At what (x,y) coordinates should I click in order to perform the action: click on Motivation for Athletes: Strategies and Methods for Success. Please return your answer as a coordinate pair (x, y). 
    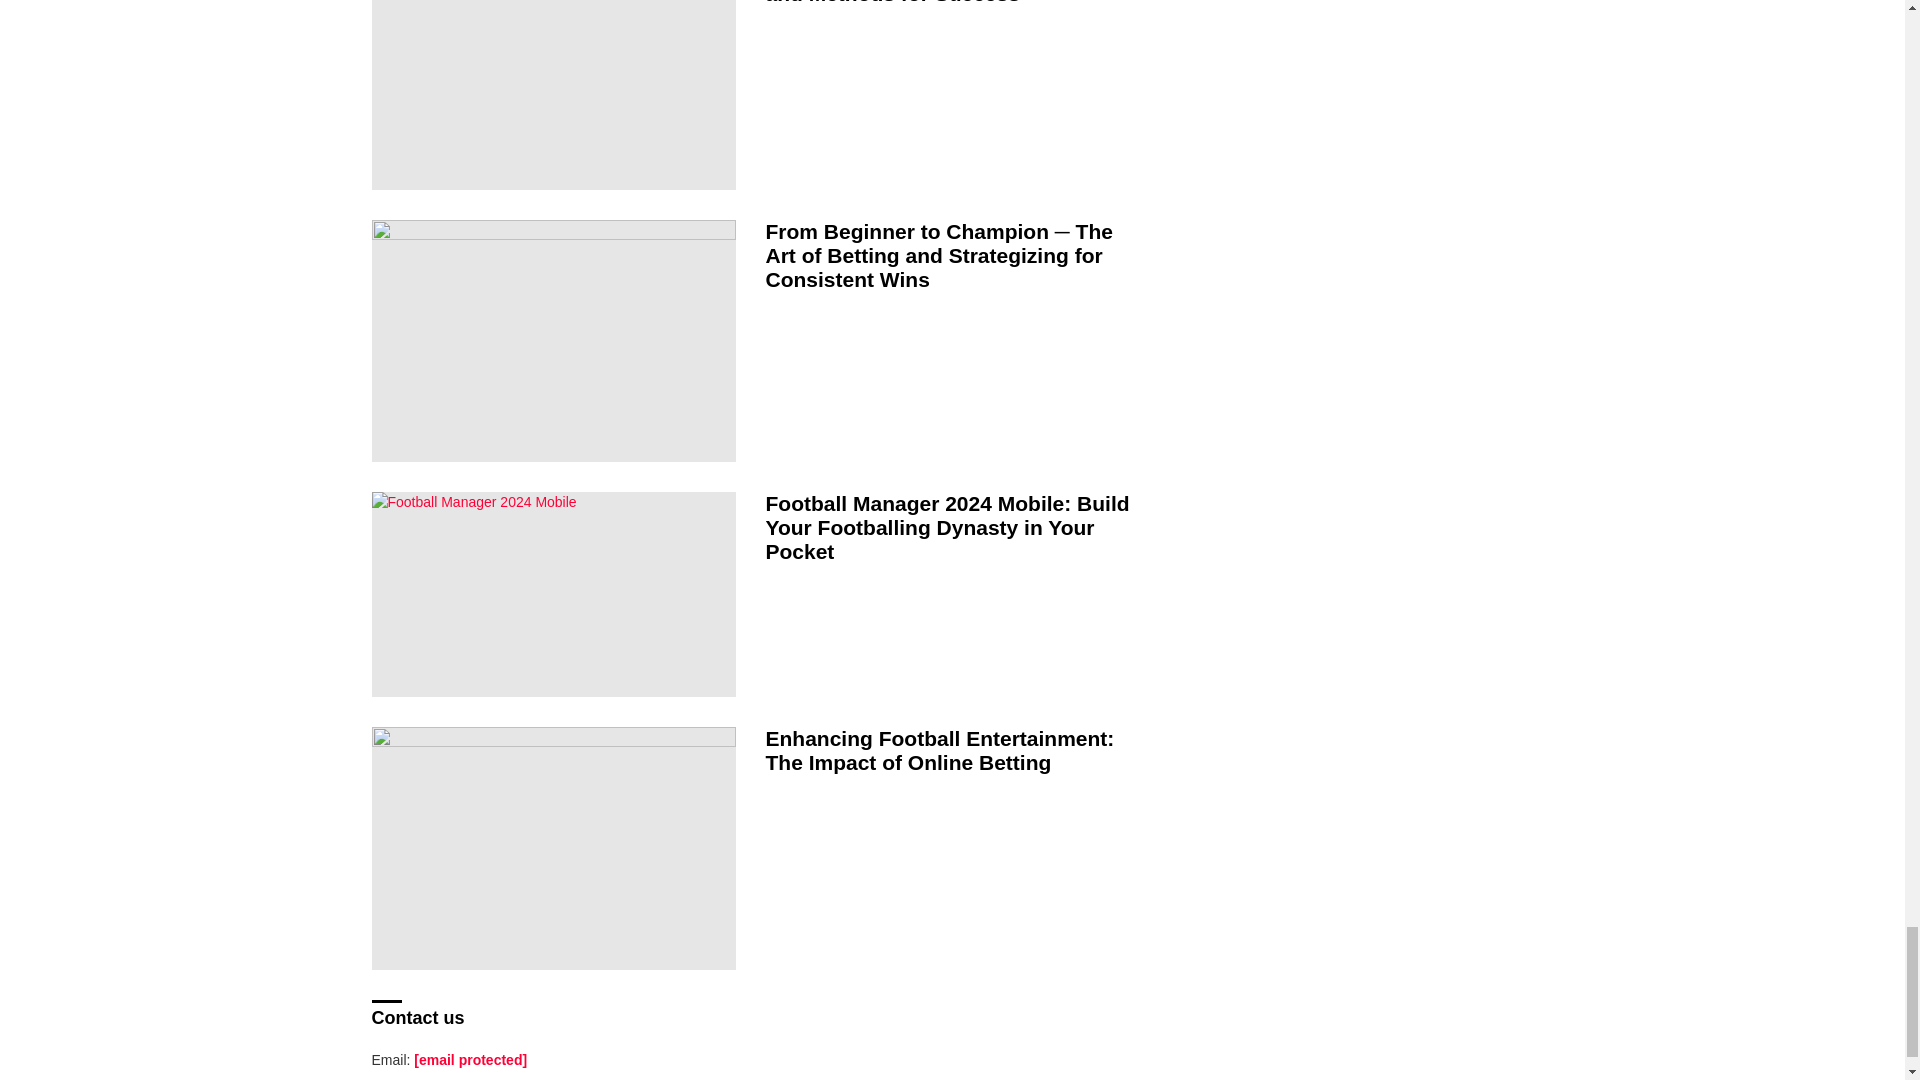
    Looking at the image, I should click on (554, 95).